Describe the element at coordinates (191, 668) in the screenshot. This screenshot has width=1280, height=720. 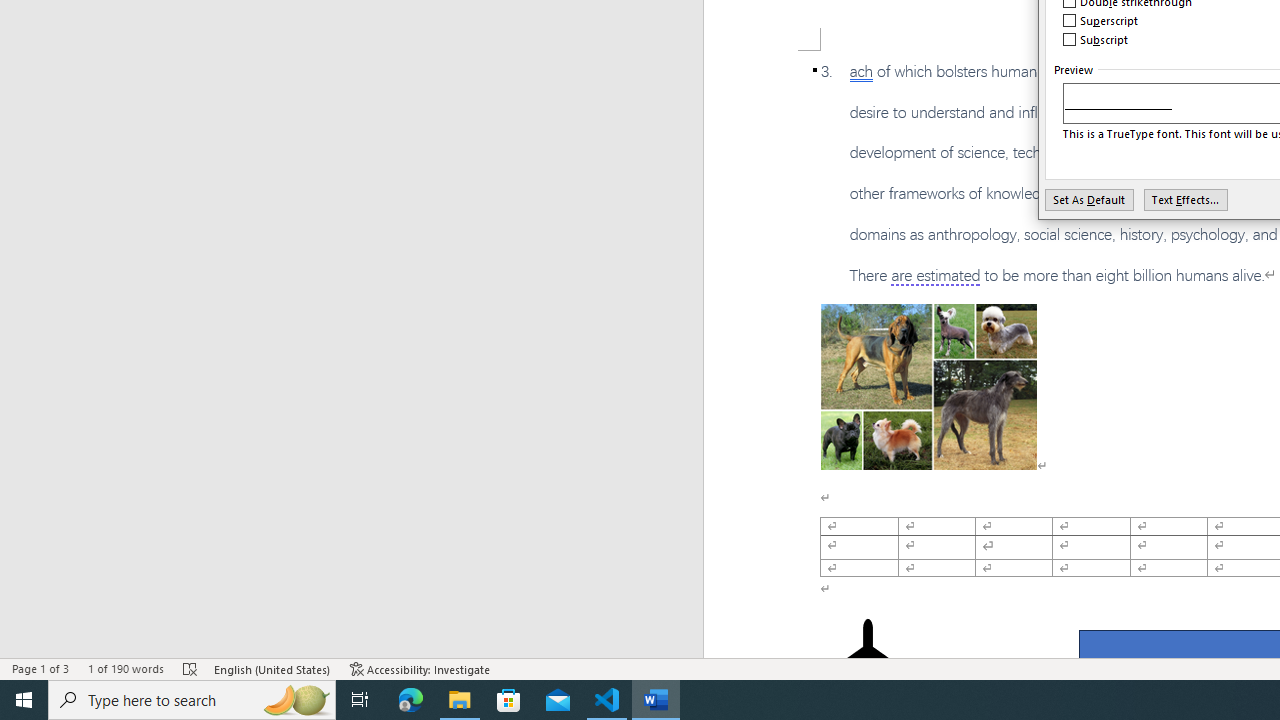
I see `Spelling and Grammar Check Errors` at that location.